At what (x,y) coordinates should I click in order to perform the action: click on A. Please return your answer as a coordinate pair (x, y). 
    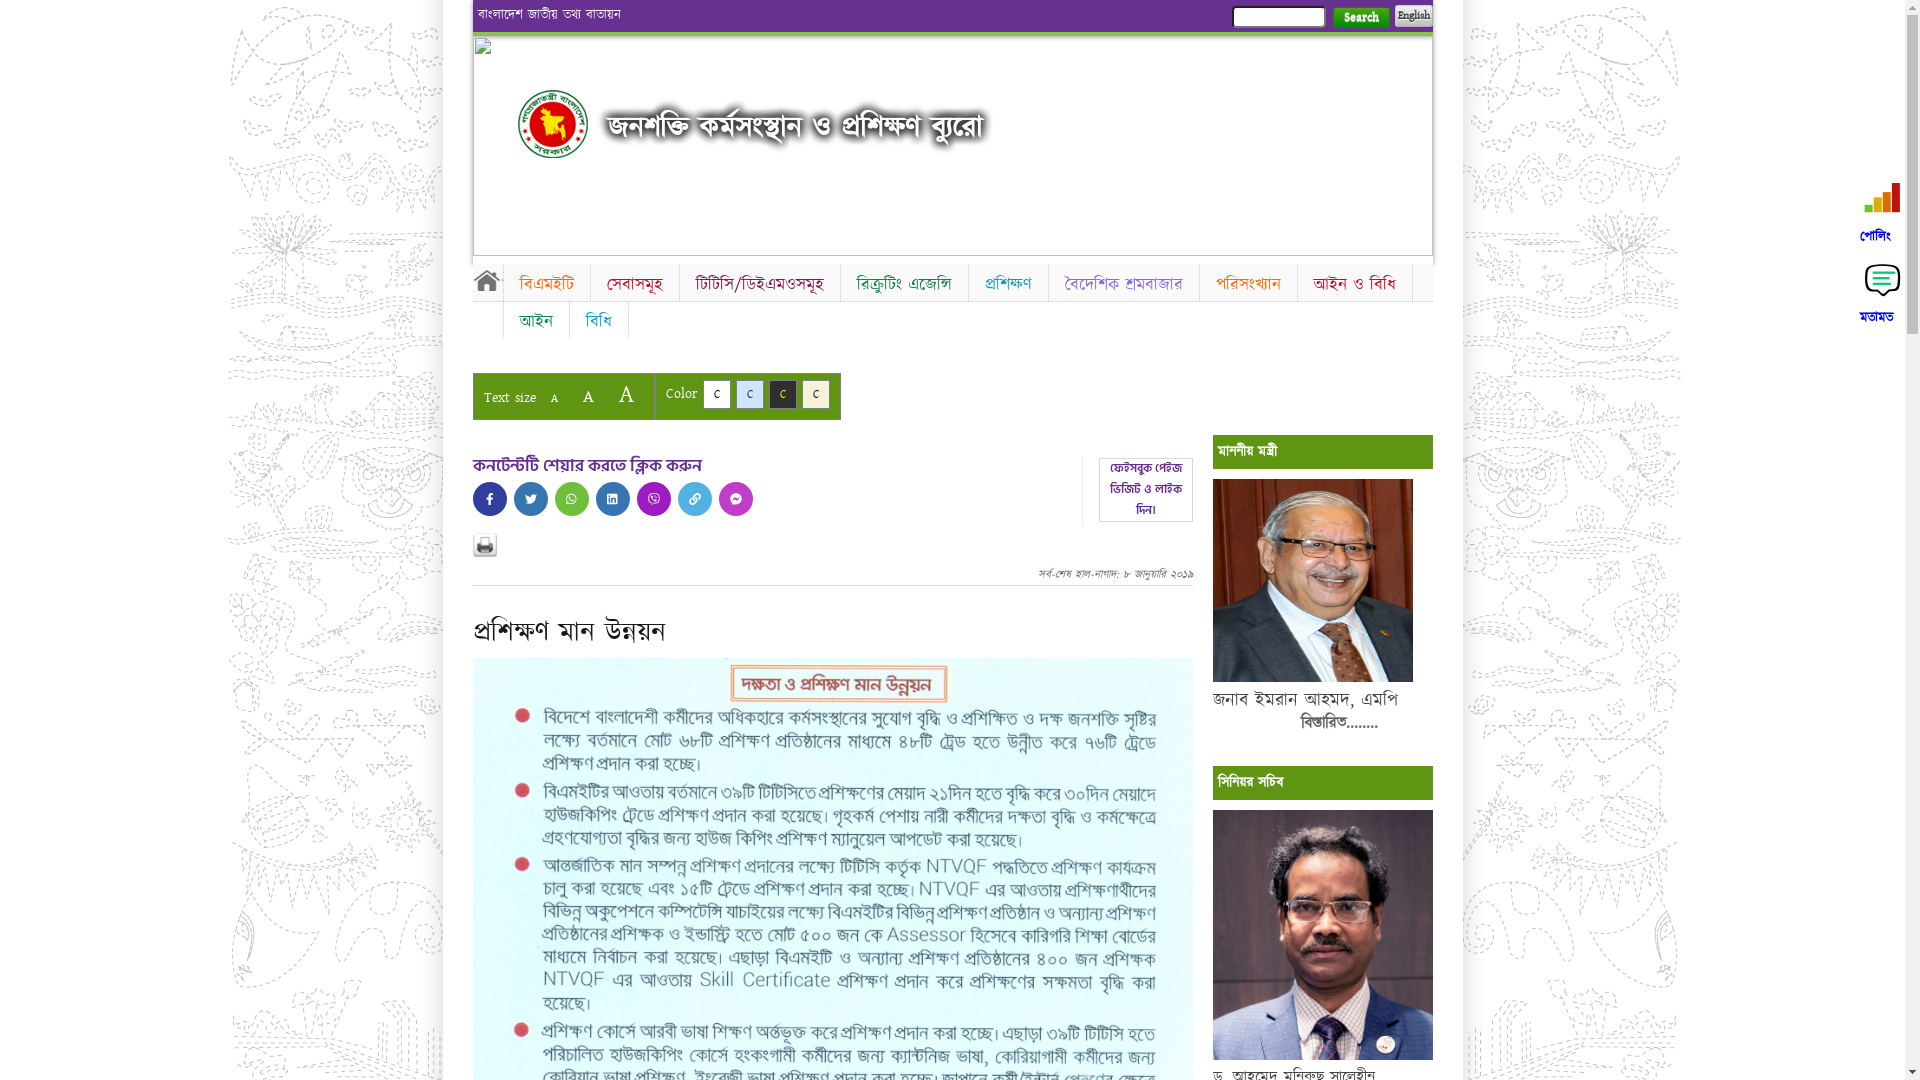
    Looking at the image, I should click on (588, 396).